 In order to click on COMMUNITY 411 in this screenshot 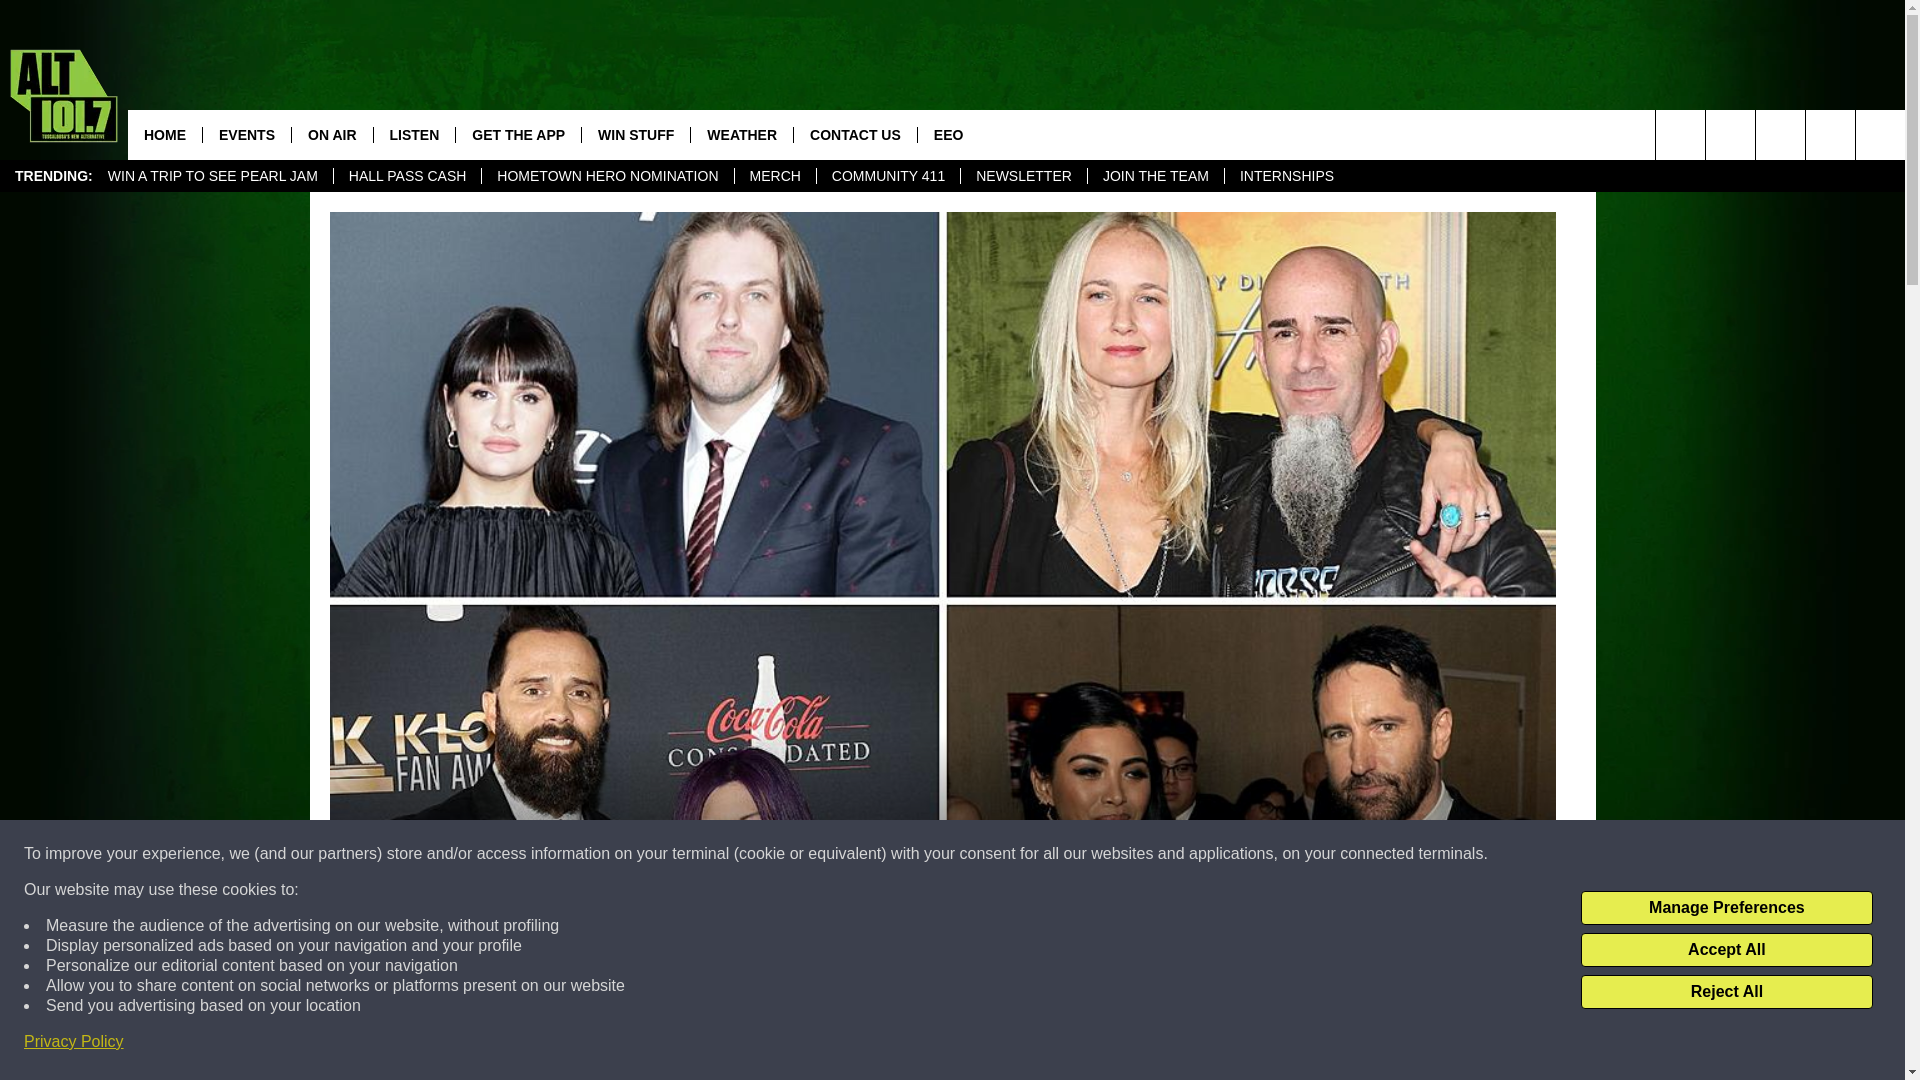, I will do `click(888, 176)`.